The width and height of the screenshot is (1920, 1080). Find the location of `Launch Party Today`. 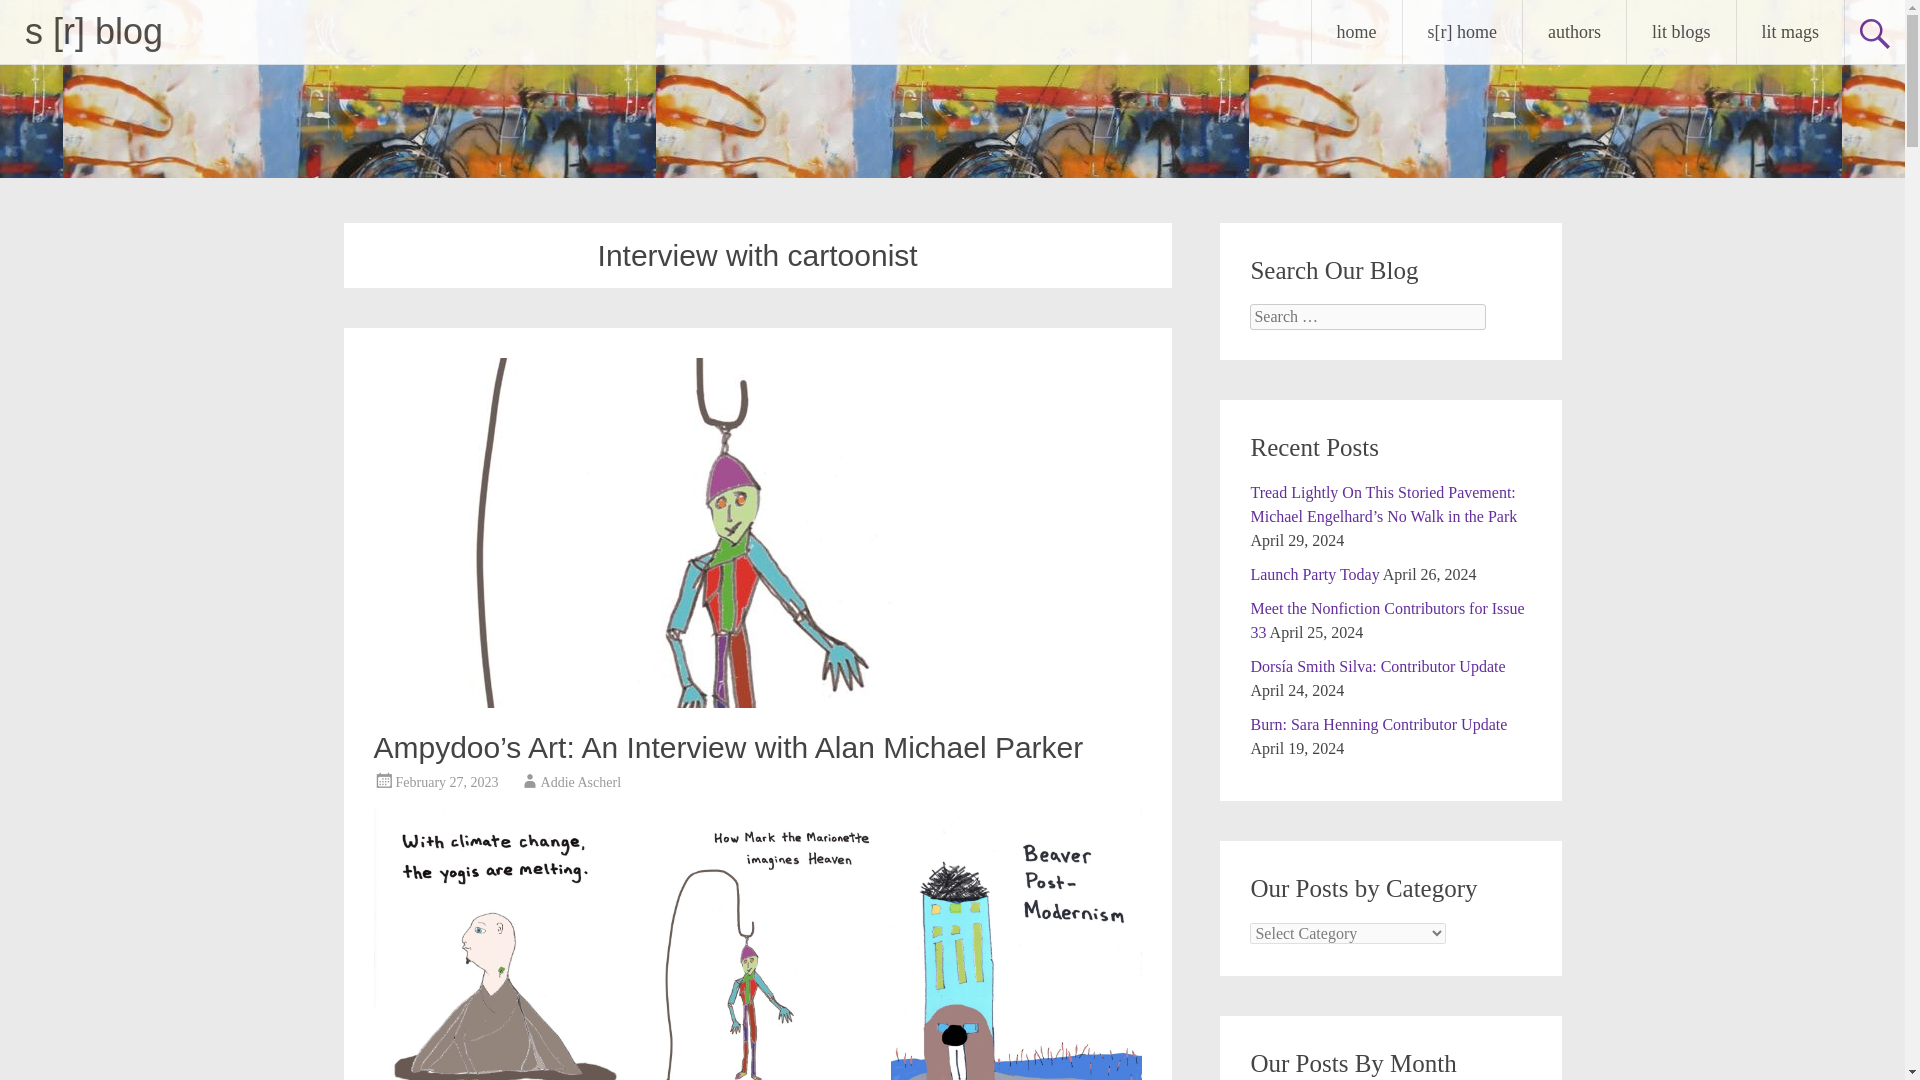

Launch Party Today is located at coordinates (1314, 574).